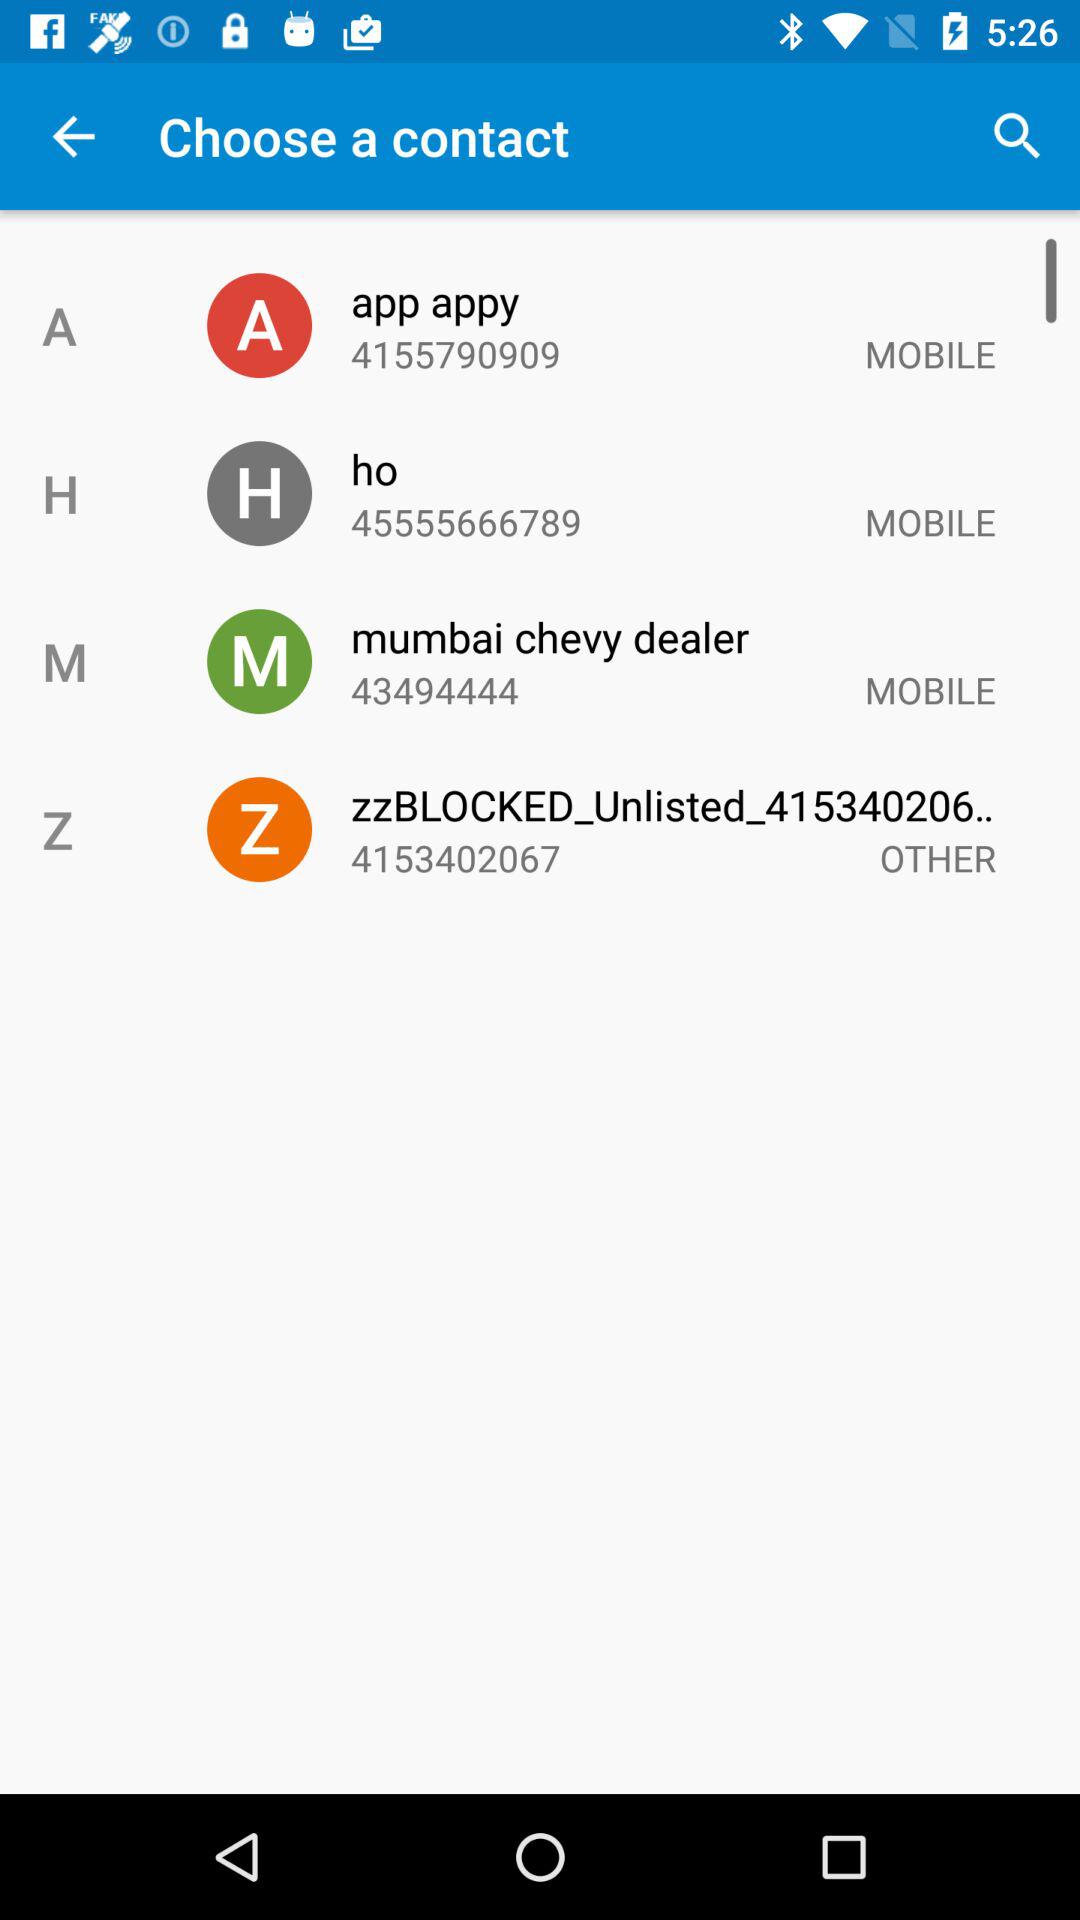  I want to click on launch the icon next to choose a contact icon, so click(1016, 136).